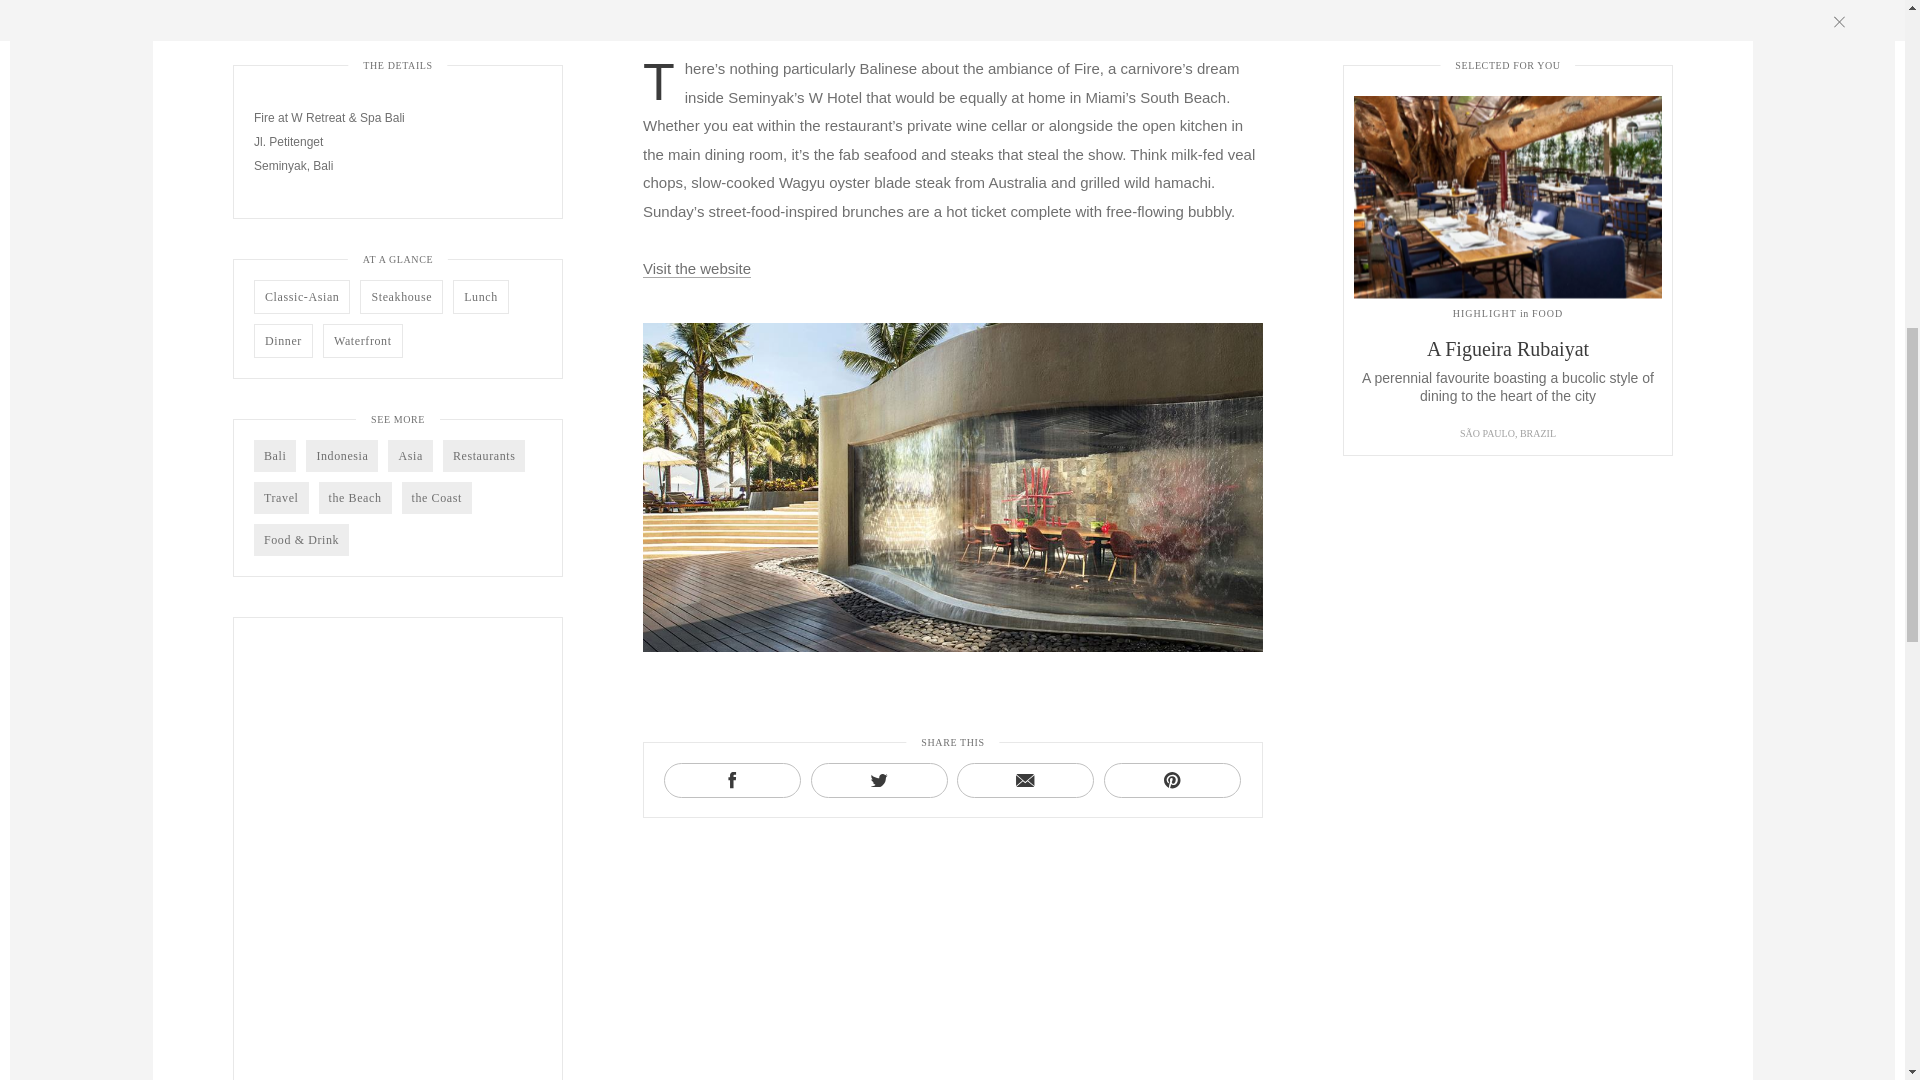 This screenshot has width=1920, height=1080. What do you see at coordinates (696, 268) in the screenshot?
I see `Fire website` at bounding box center [696, 268].